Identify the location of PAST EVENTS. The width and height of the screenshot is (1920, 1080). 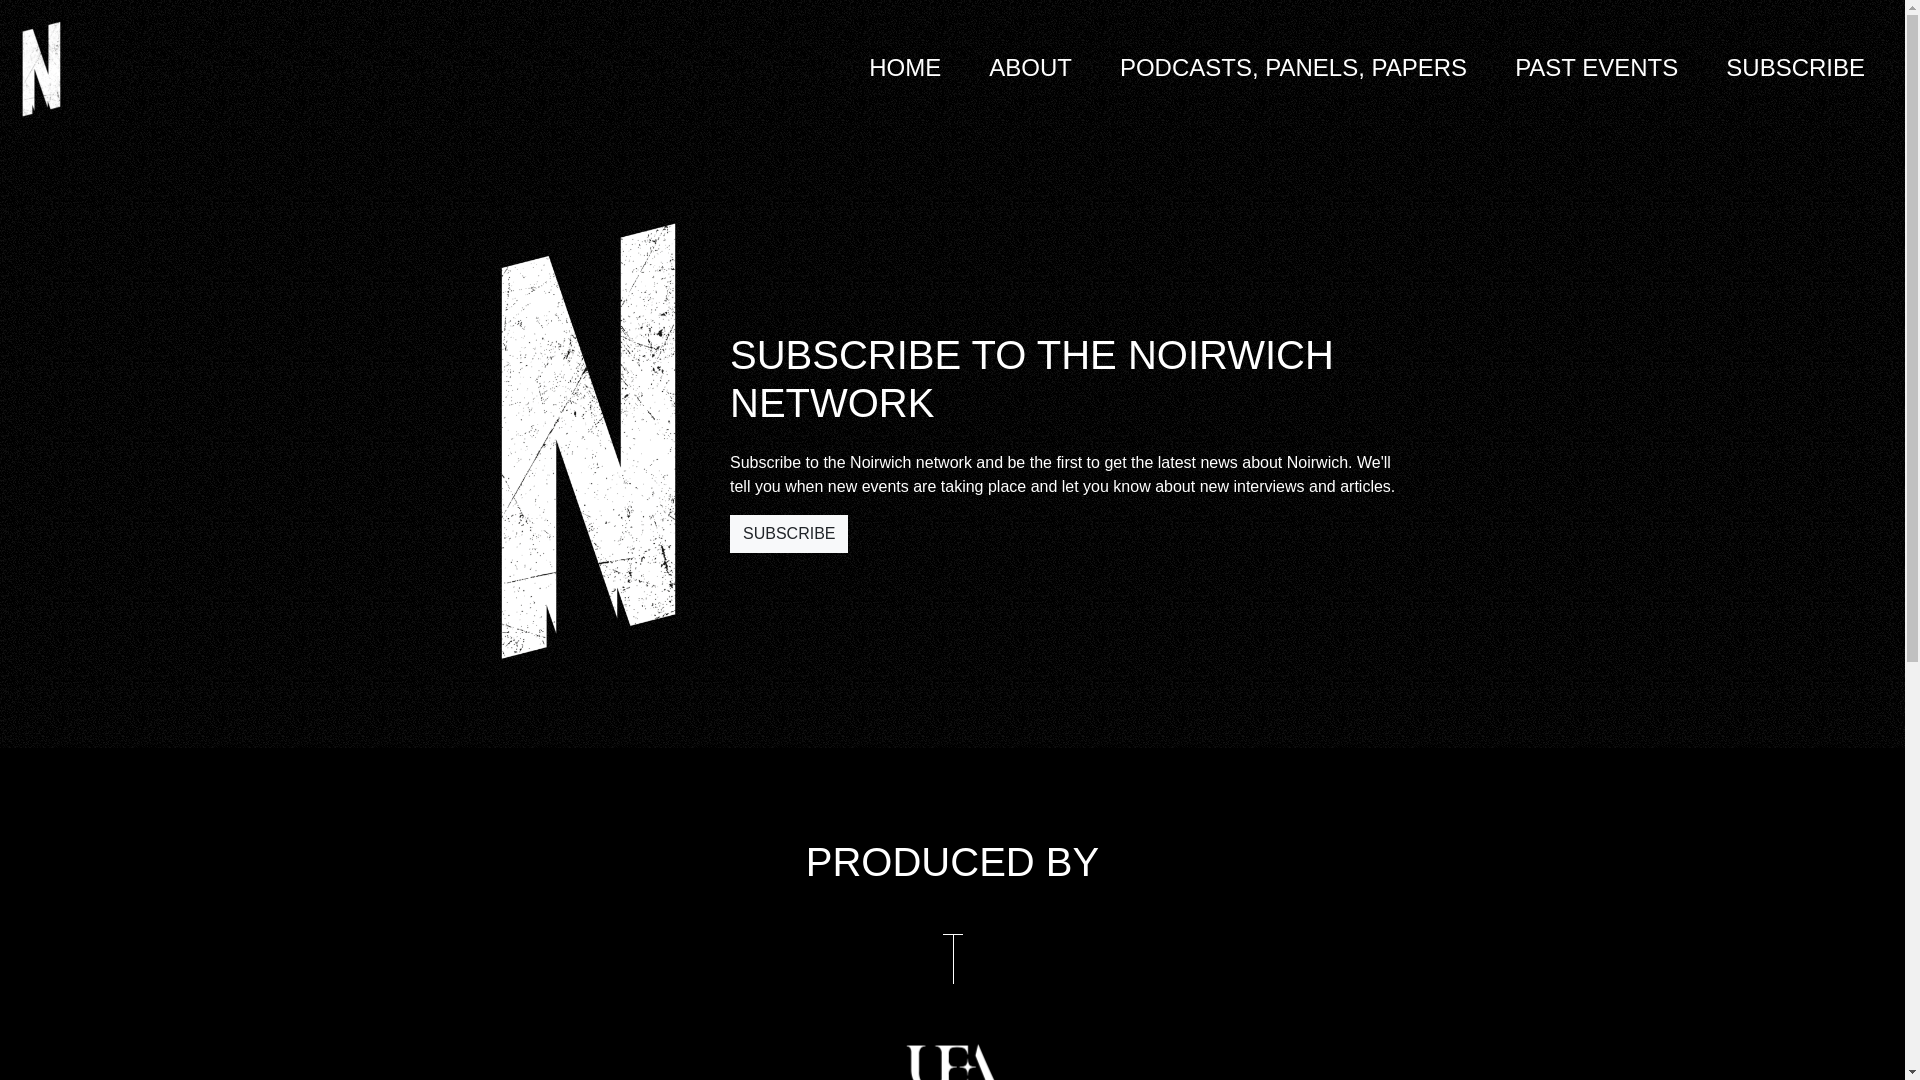
(1596, 68).